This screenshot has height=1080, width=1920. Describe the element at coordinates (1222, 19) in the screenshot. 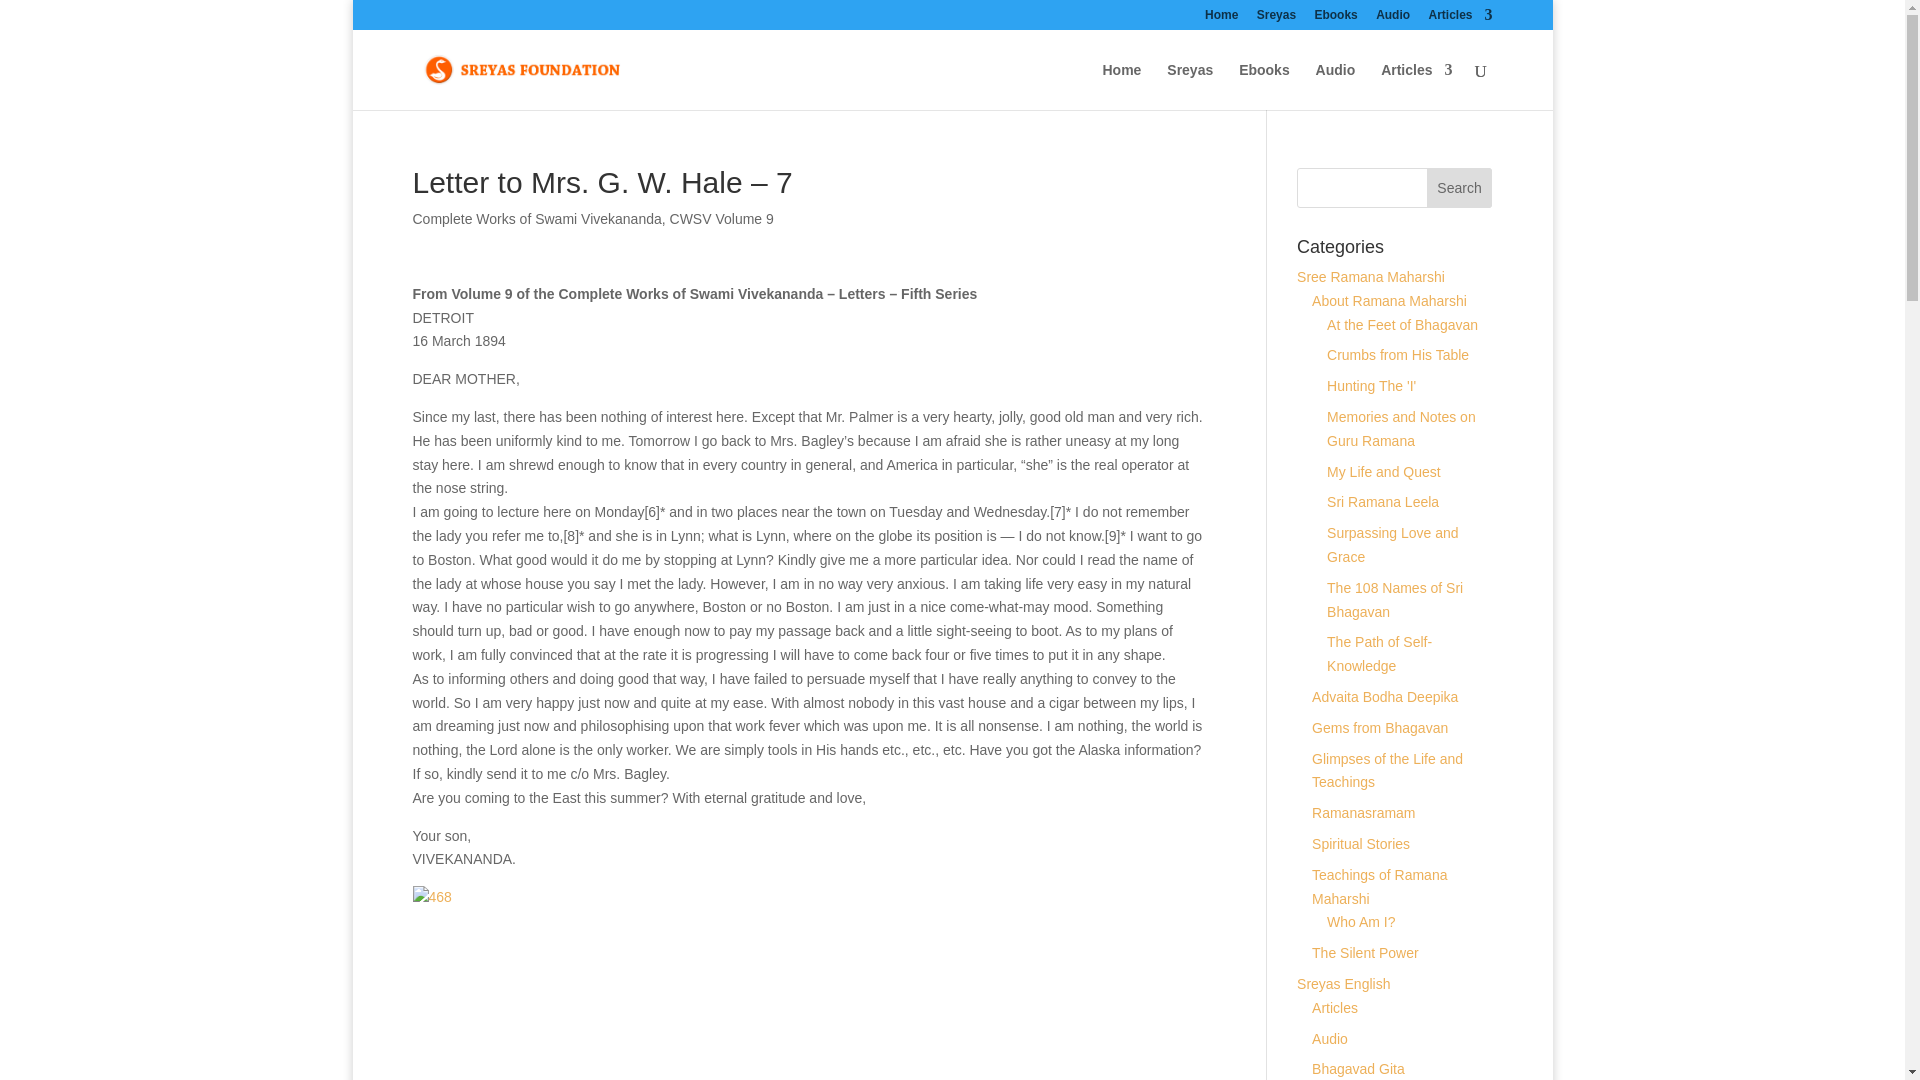

I see `Home` at that location.